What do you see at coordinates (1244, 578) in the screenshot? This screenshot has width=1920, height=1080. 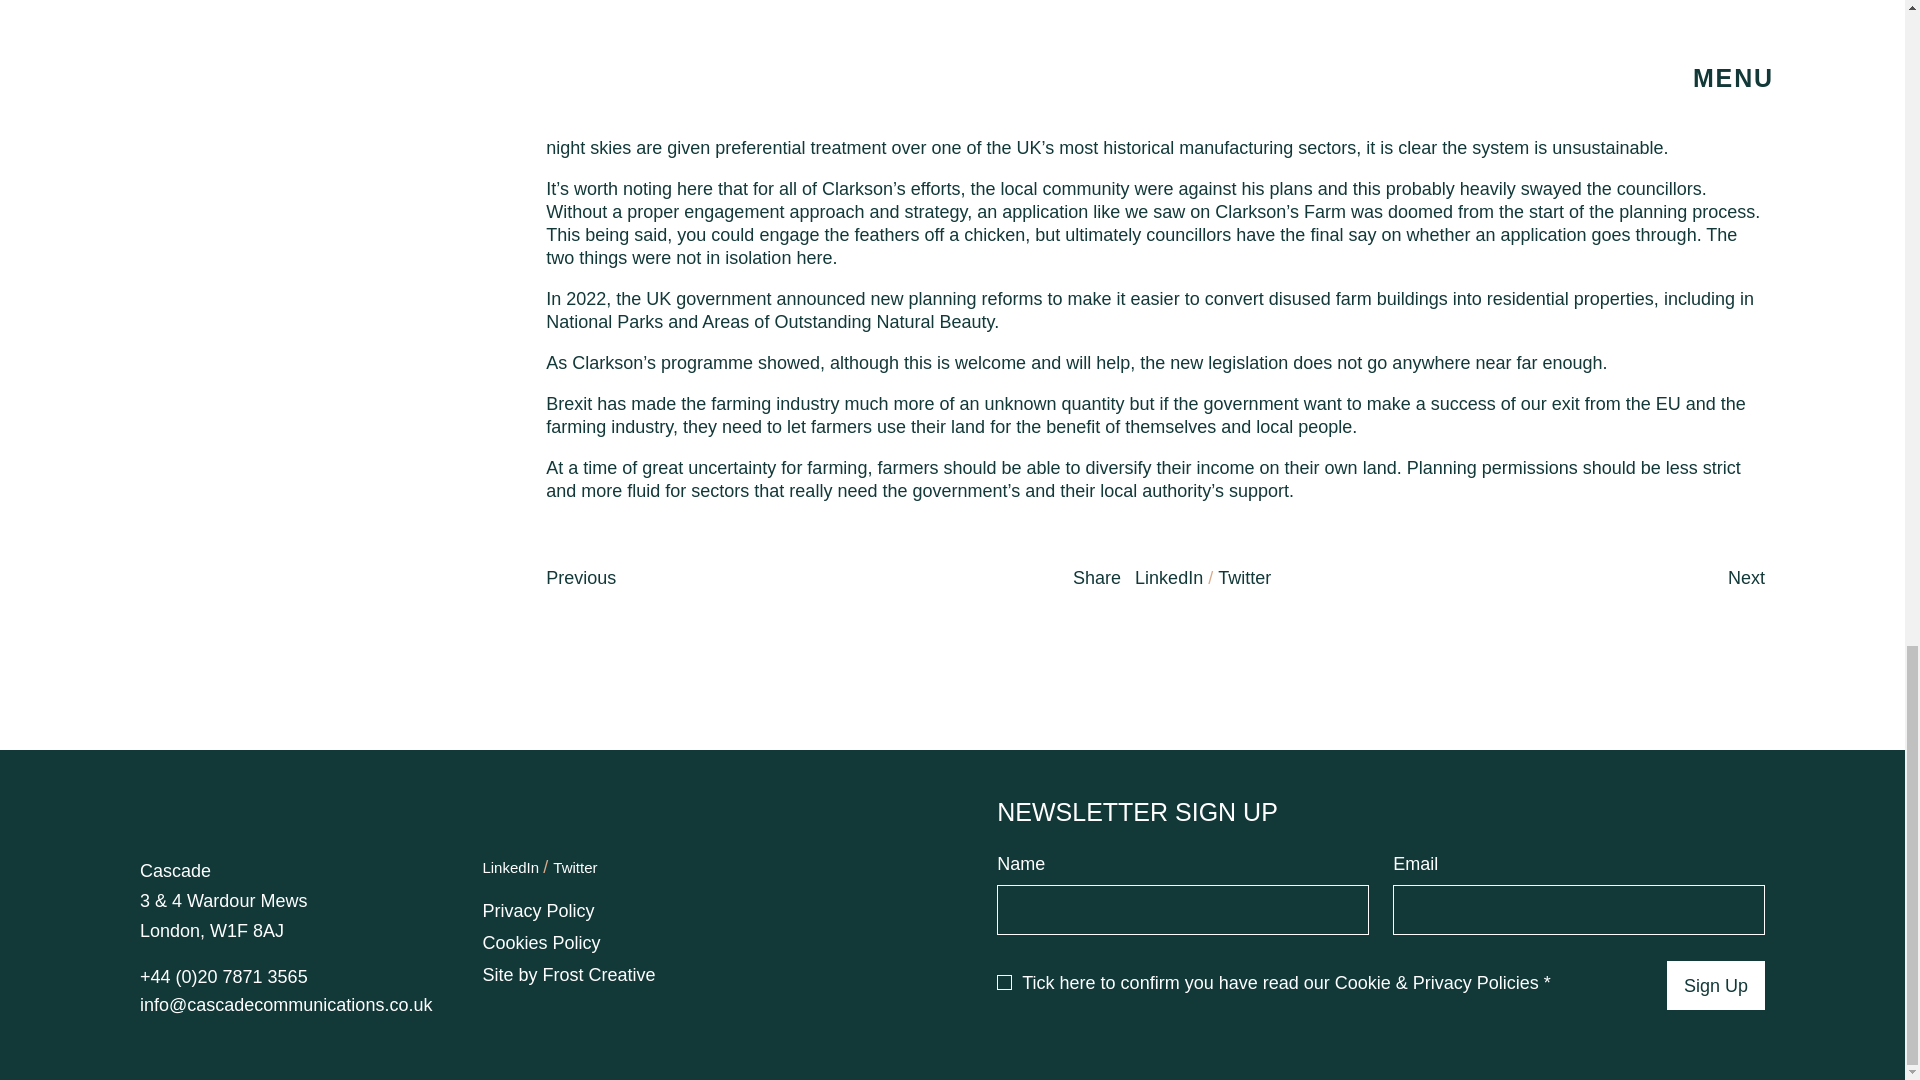 I see `Twitter` at bounding box center [1244, 578].